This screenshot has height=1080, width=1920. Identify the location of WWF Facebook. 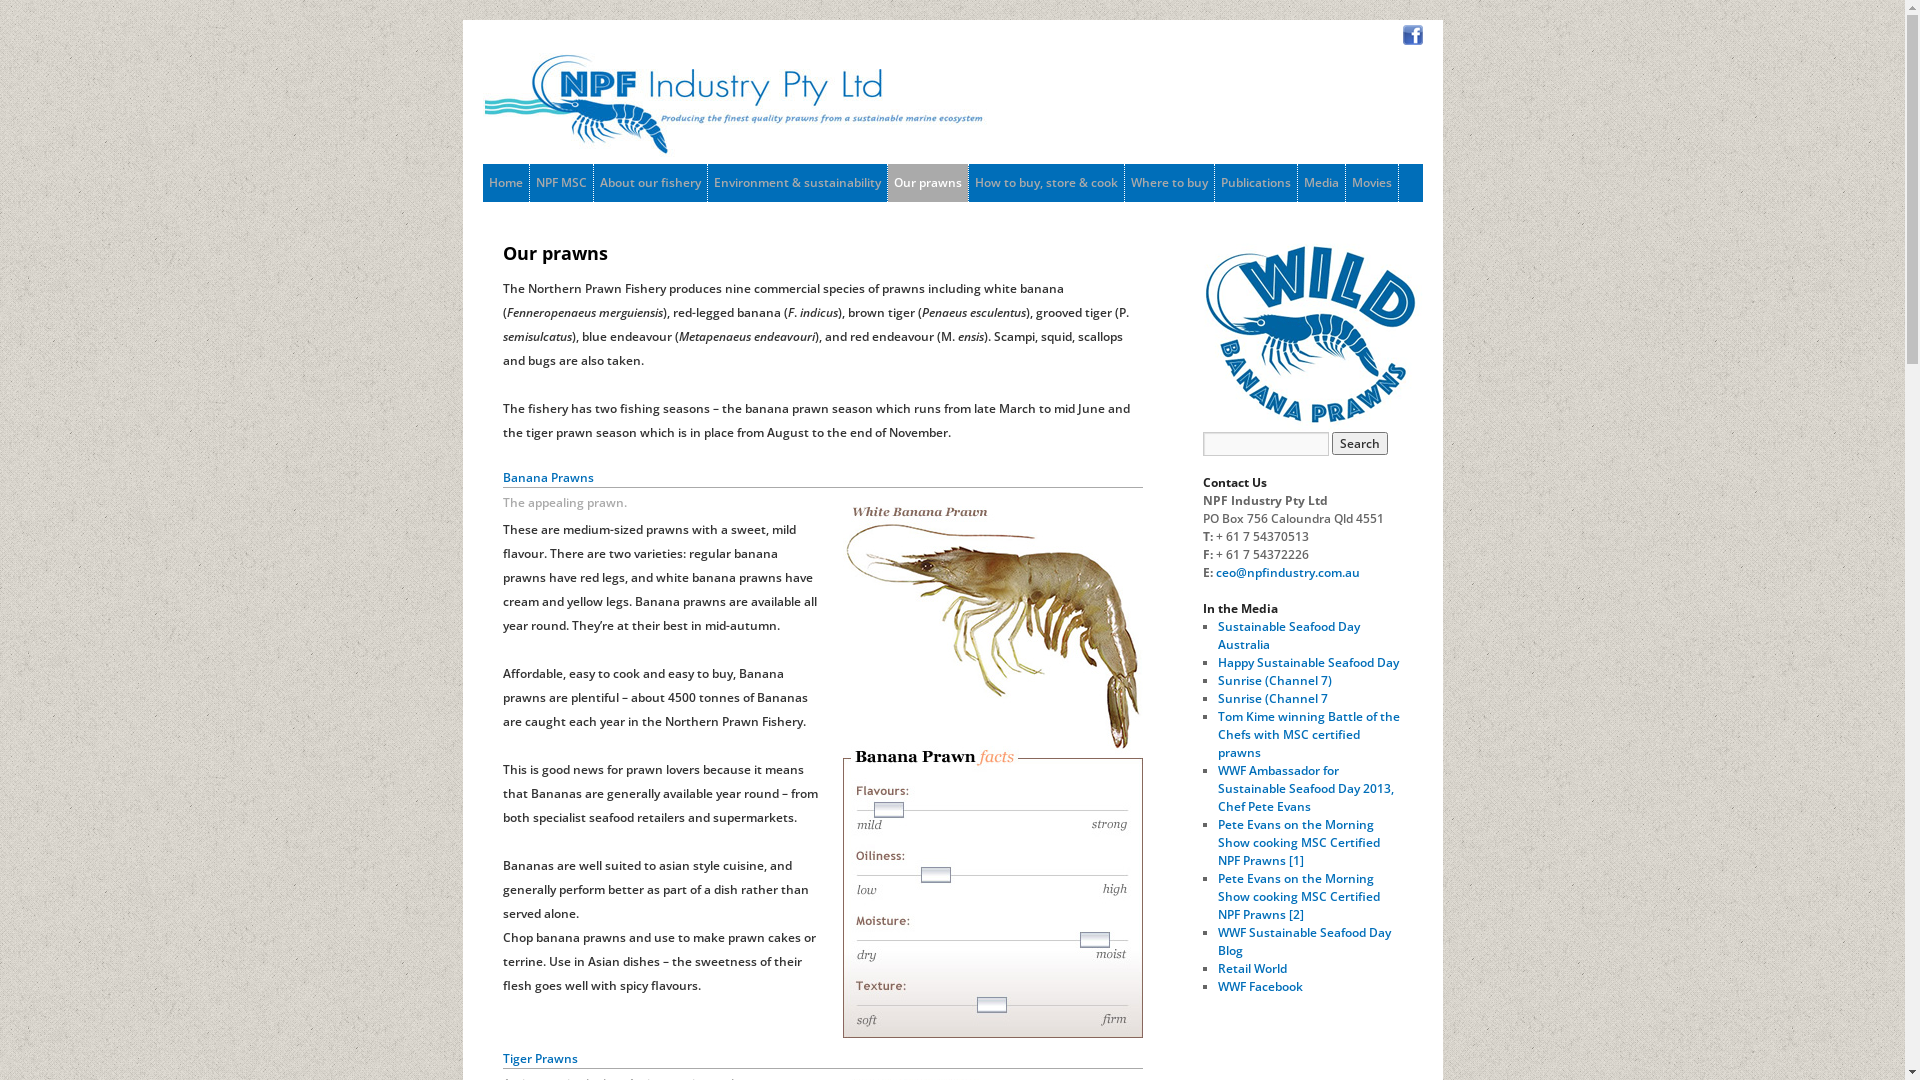
(1260, 986).